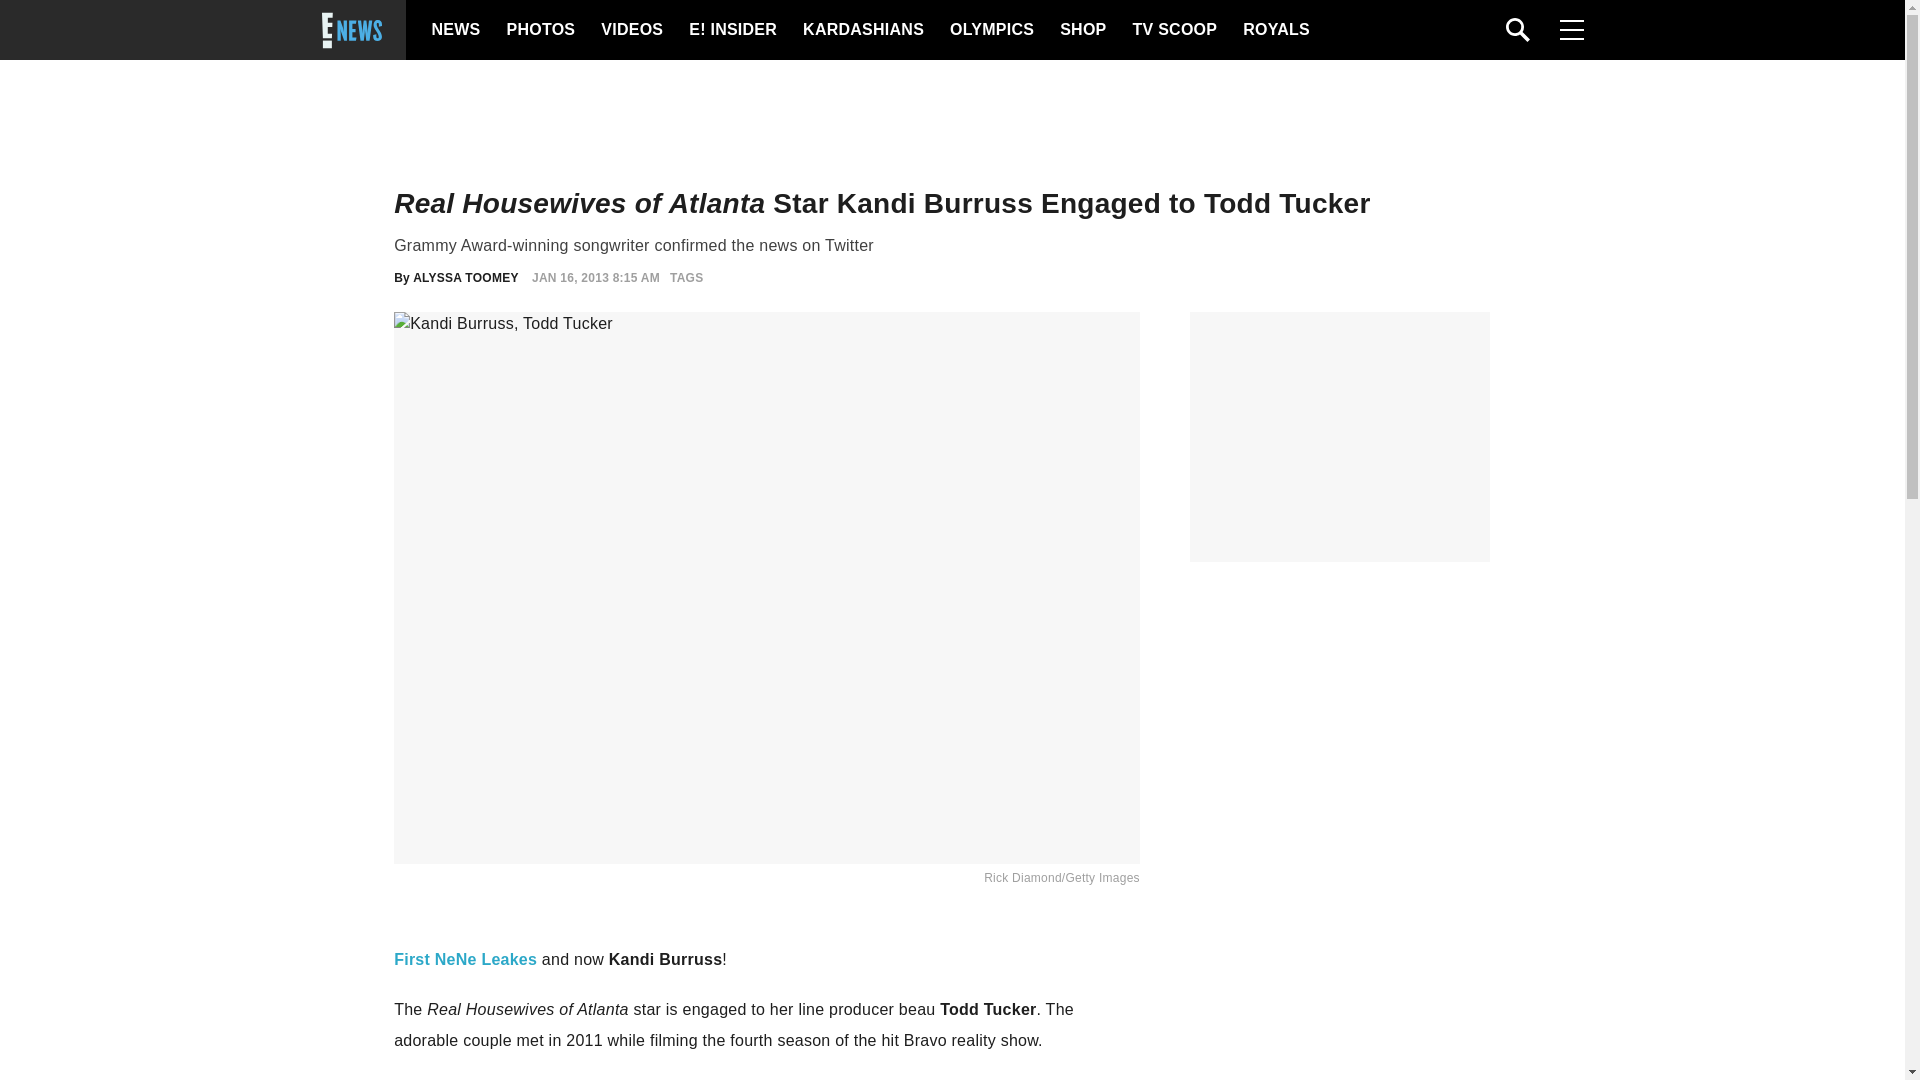 Image resolution: width=1920 pixels, height=1080 pixels. Describe the element at coordinates (465, 959) in the screenshot. I see `First NeNe Leakes` at that location.